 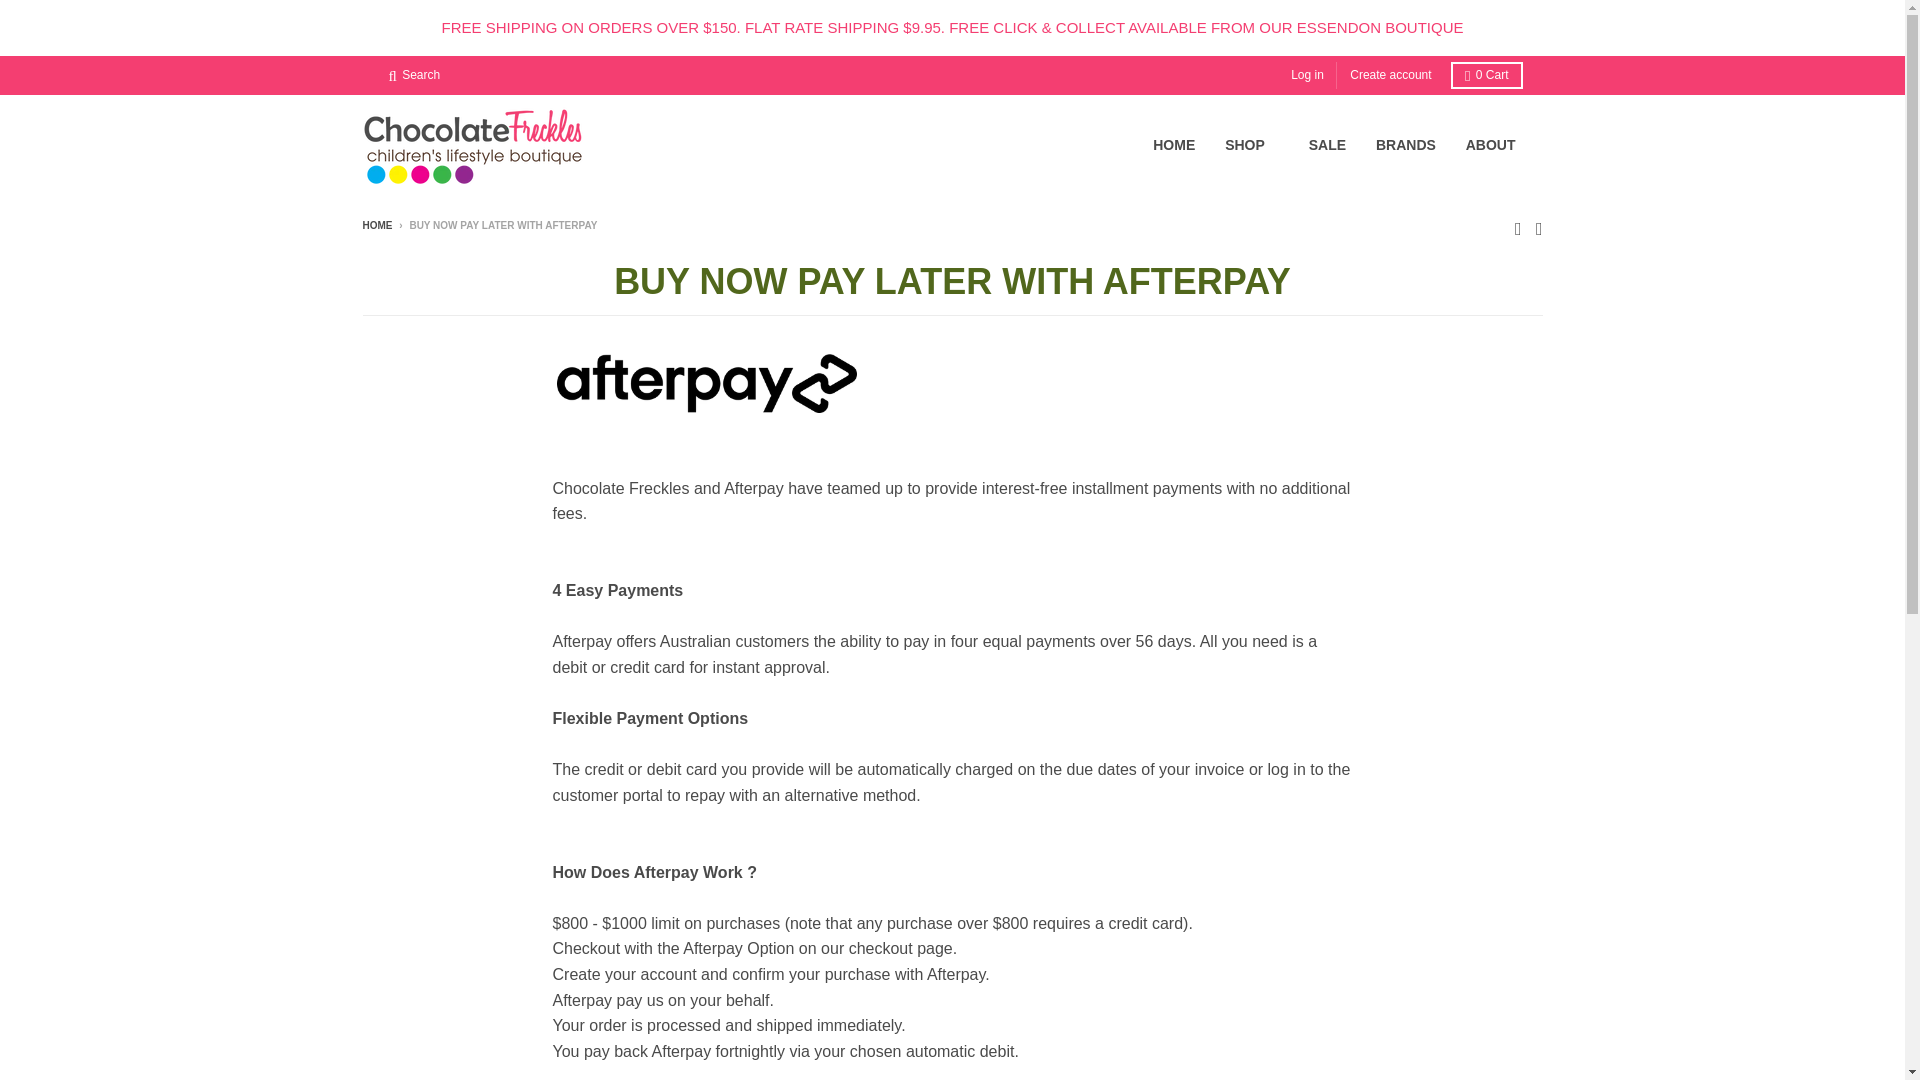 What do you see at coordinates (414, 74) in the screenshot?
I see `Search` at bounding box center [414, 74].